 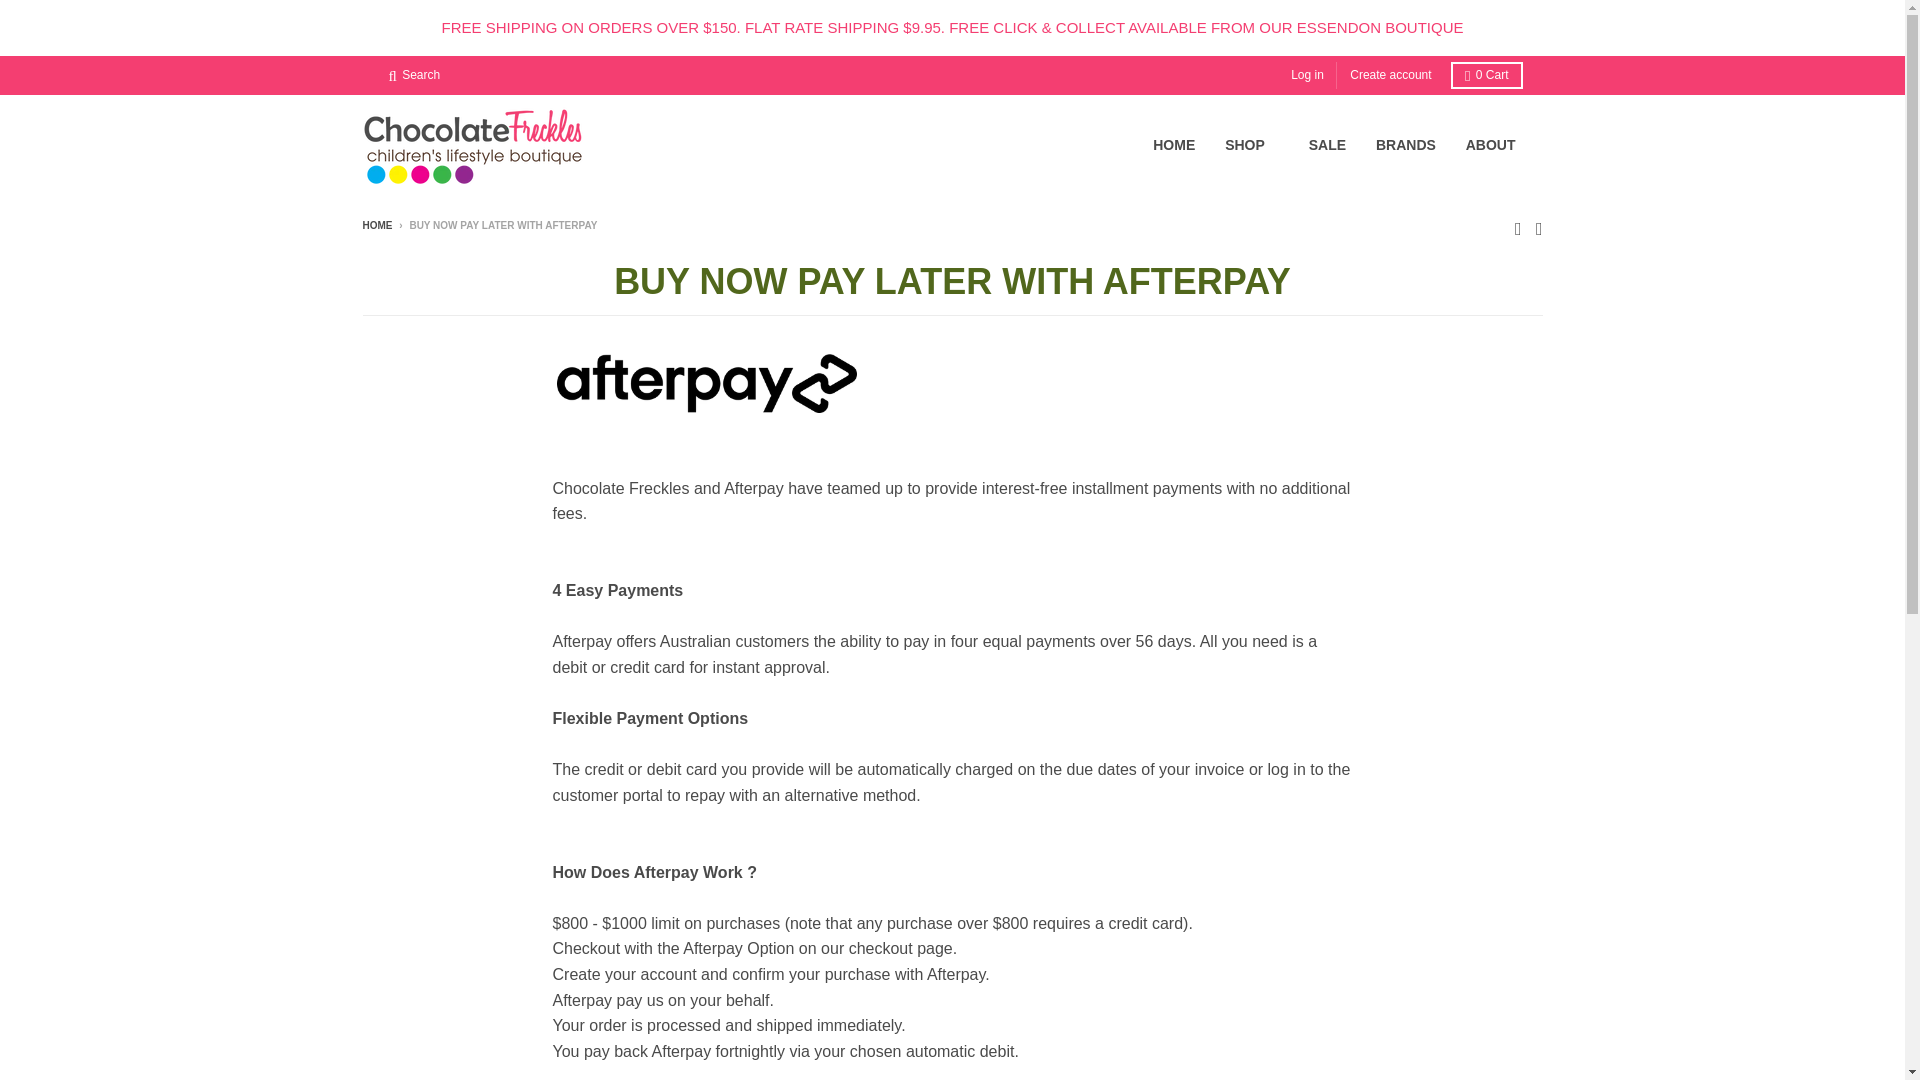 What do you see at coordinates (414, 74) in the screenshot?
I see `Search` at bounding box center [414, 74].